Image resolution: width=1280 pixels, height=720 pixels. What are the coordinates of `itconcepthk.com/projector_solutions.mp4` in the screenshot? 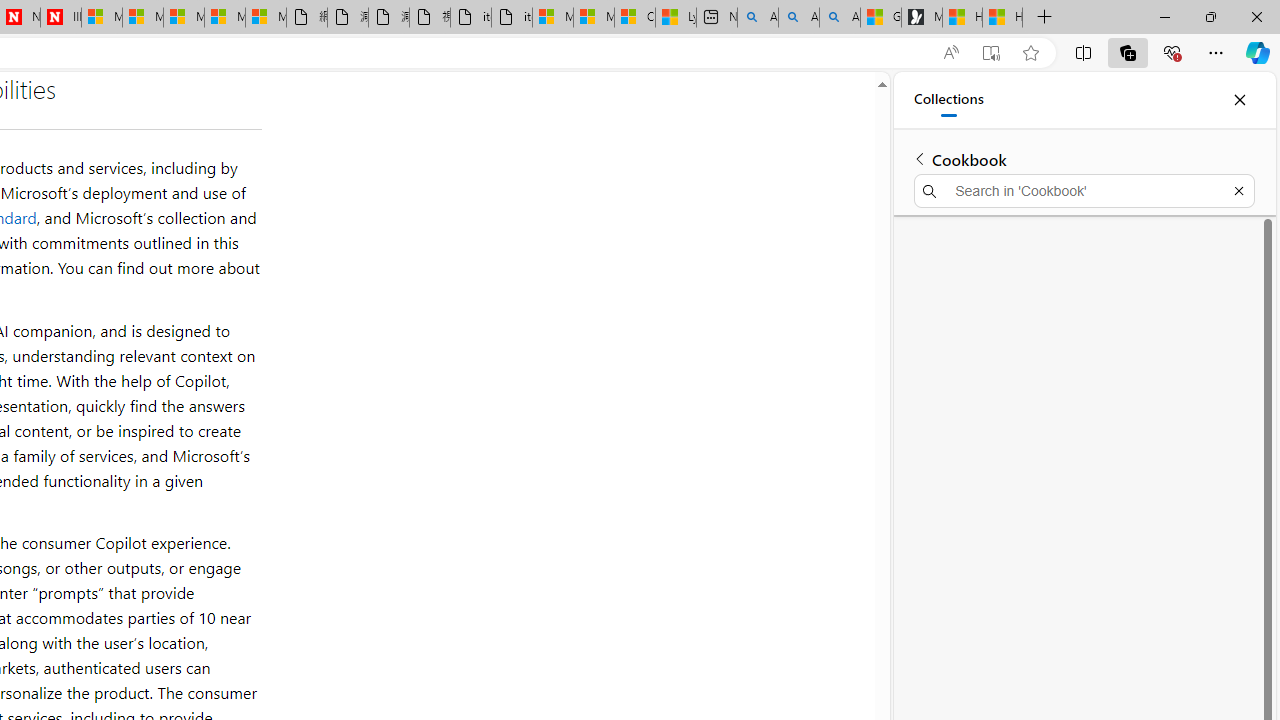 It's located at (512, 18).